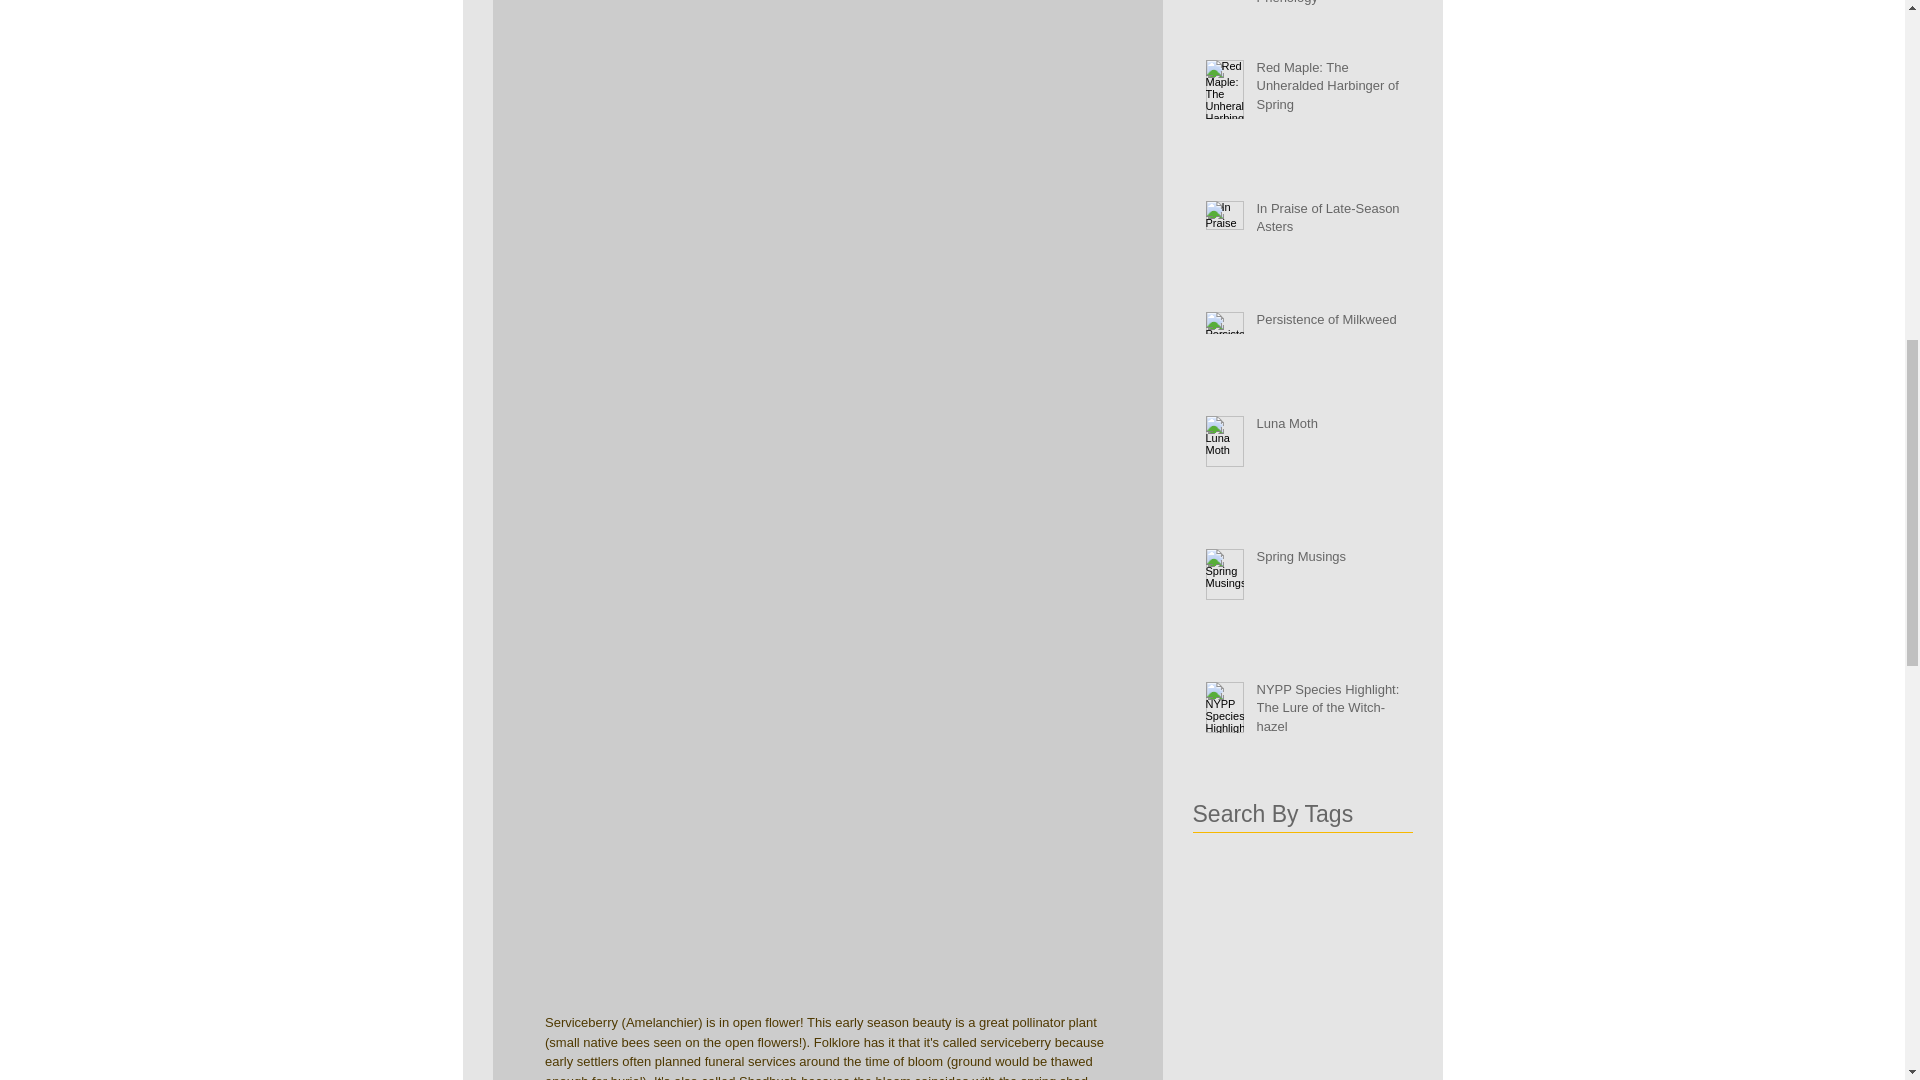  What do you see at coordinates (1327, 8) in the screenshot?
I see `CoCo Sheng's Personal Experience with Phenology` at bounding box center [1327, 8].